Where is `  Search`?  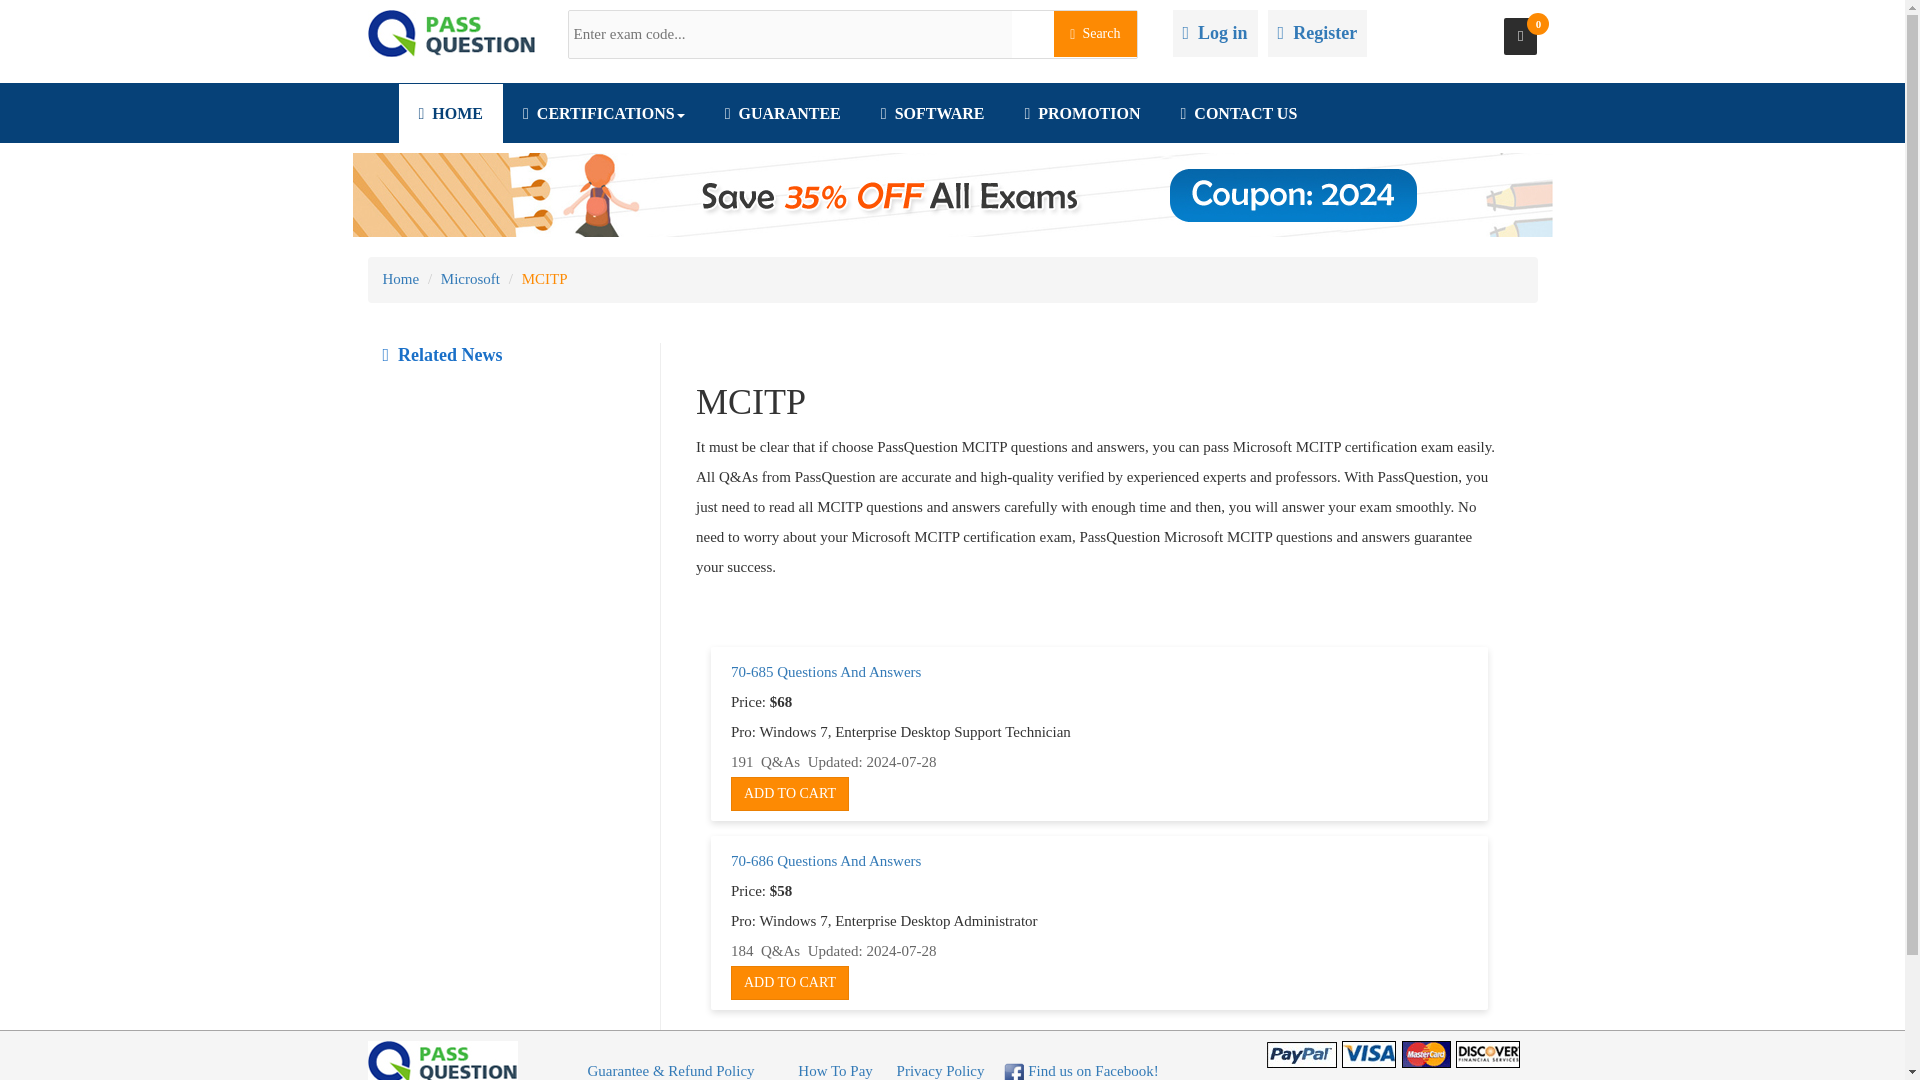
  Search is located at coordinates (1095, 34).